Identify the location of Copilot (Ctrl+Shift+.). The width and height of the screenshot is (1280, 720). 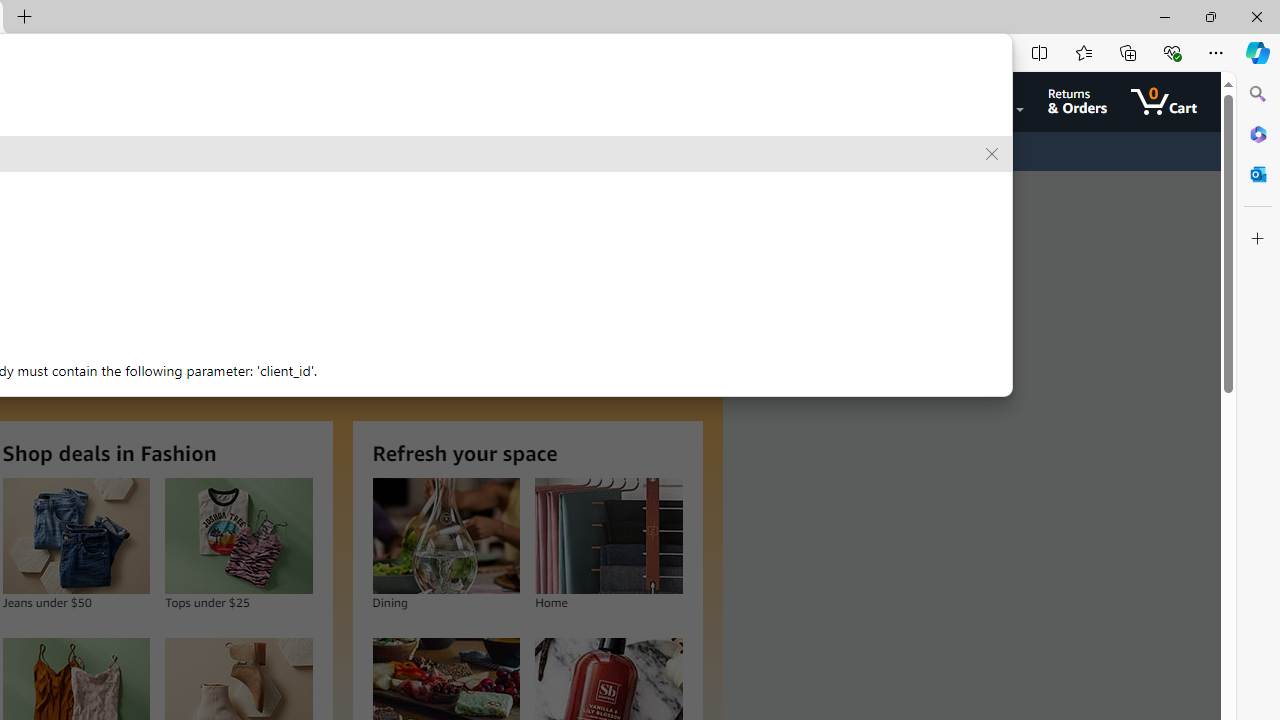
(1258, 52).